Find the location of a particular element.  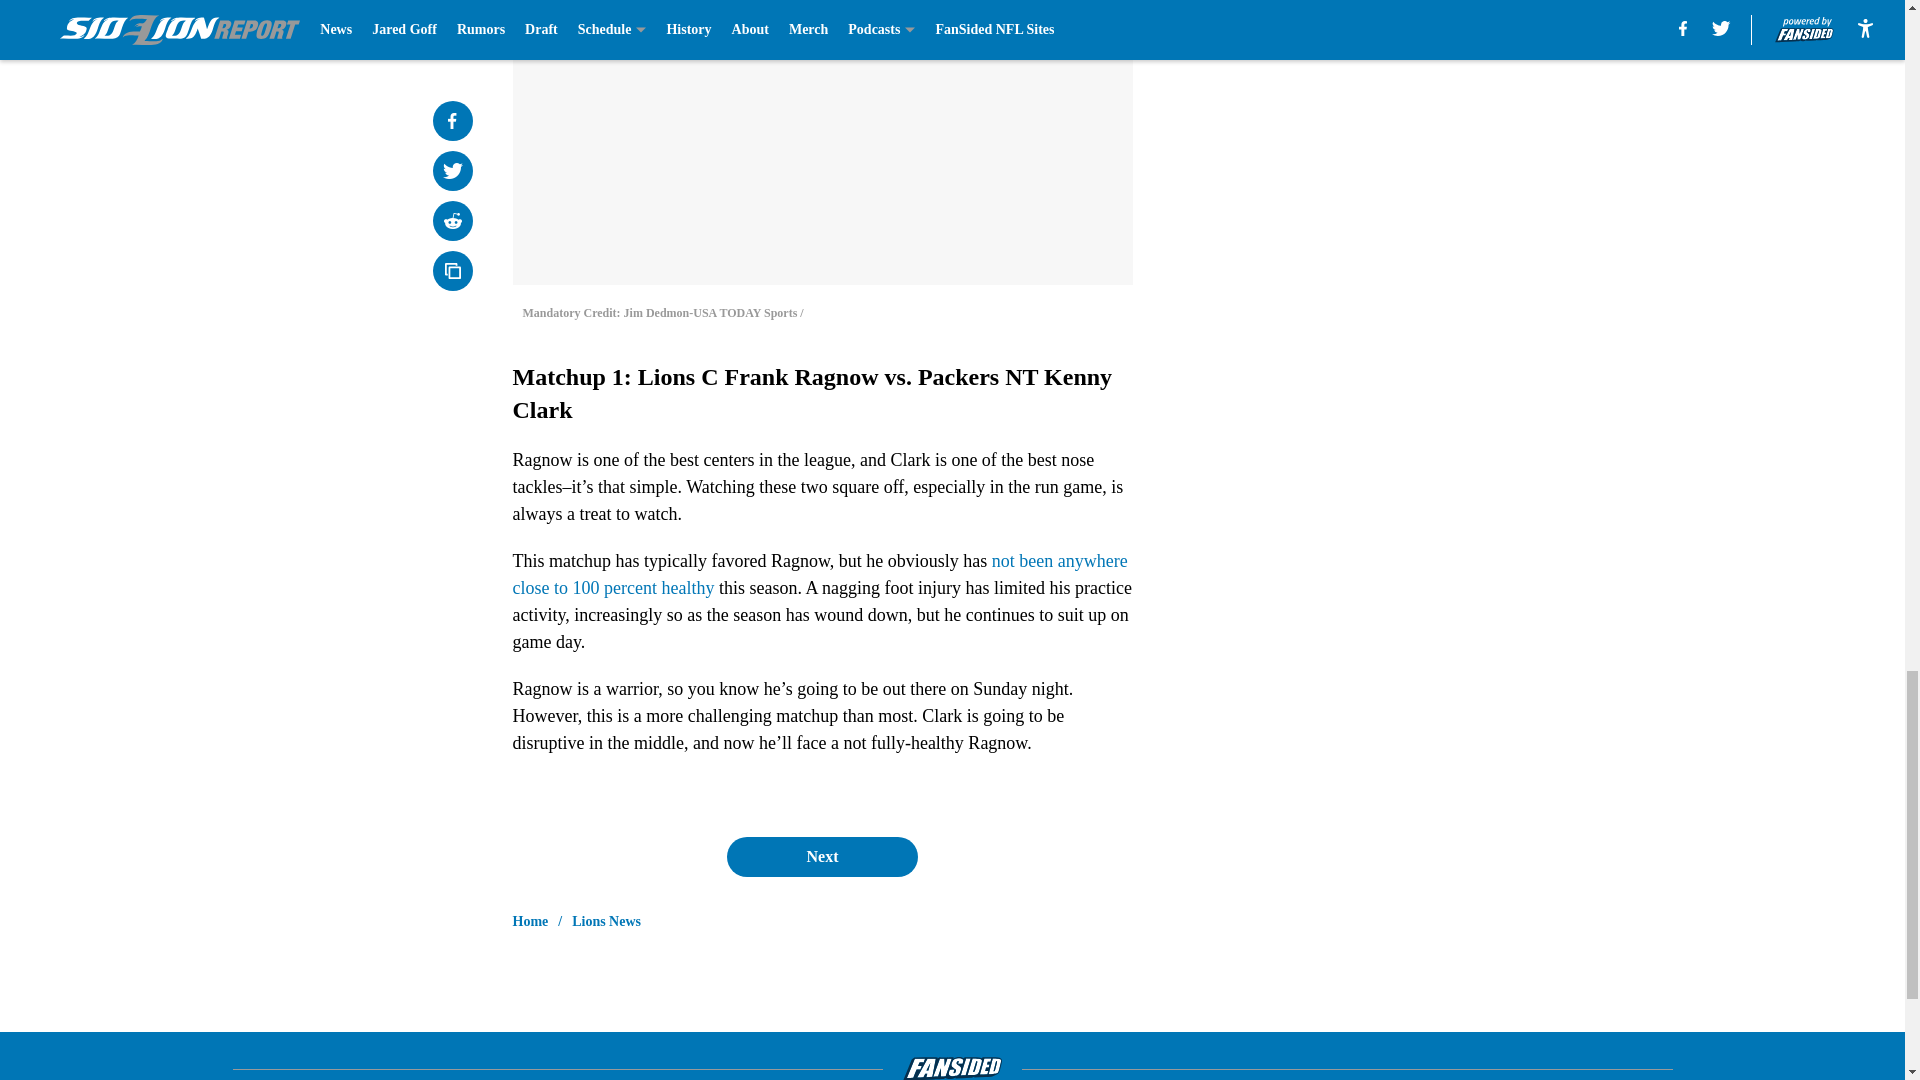

Lions News is located at coordinates (606, 922).